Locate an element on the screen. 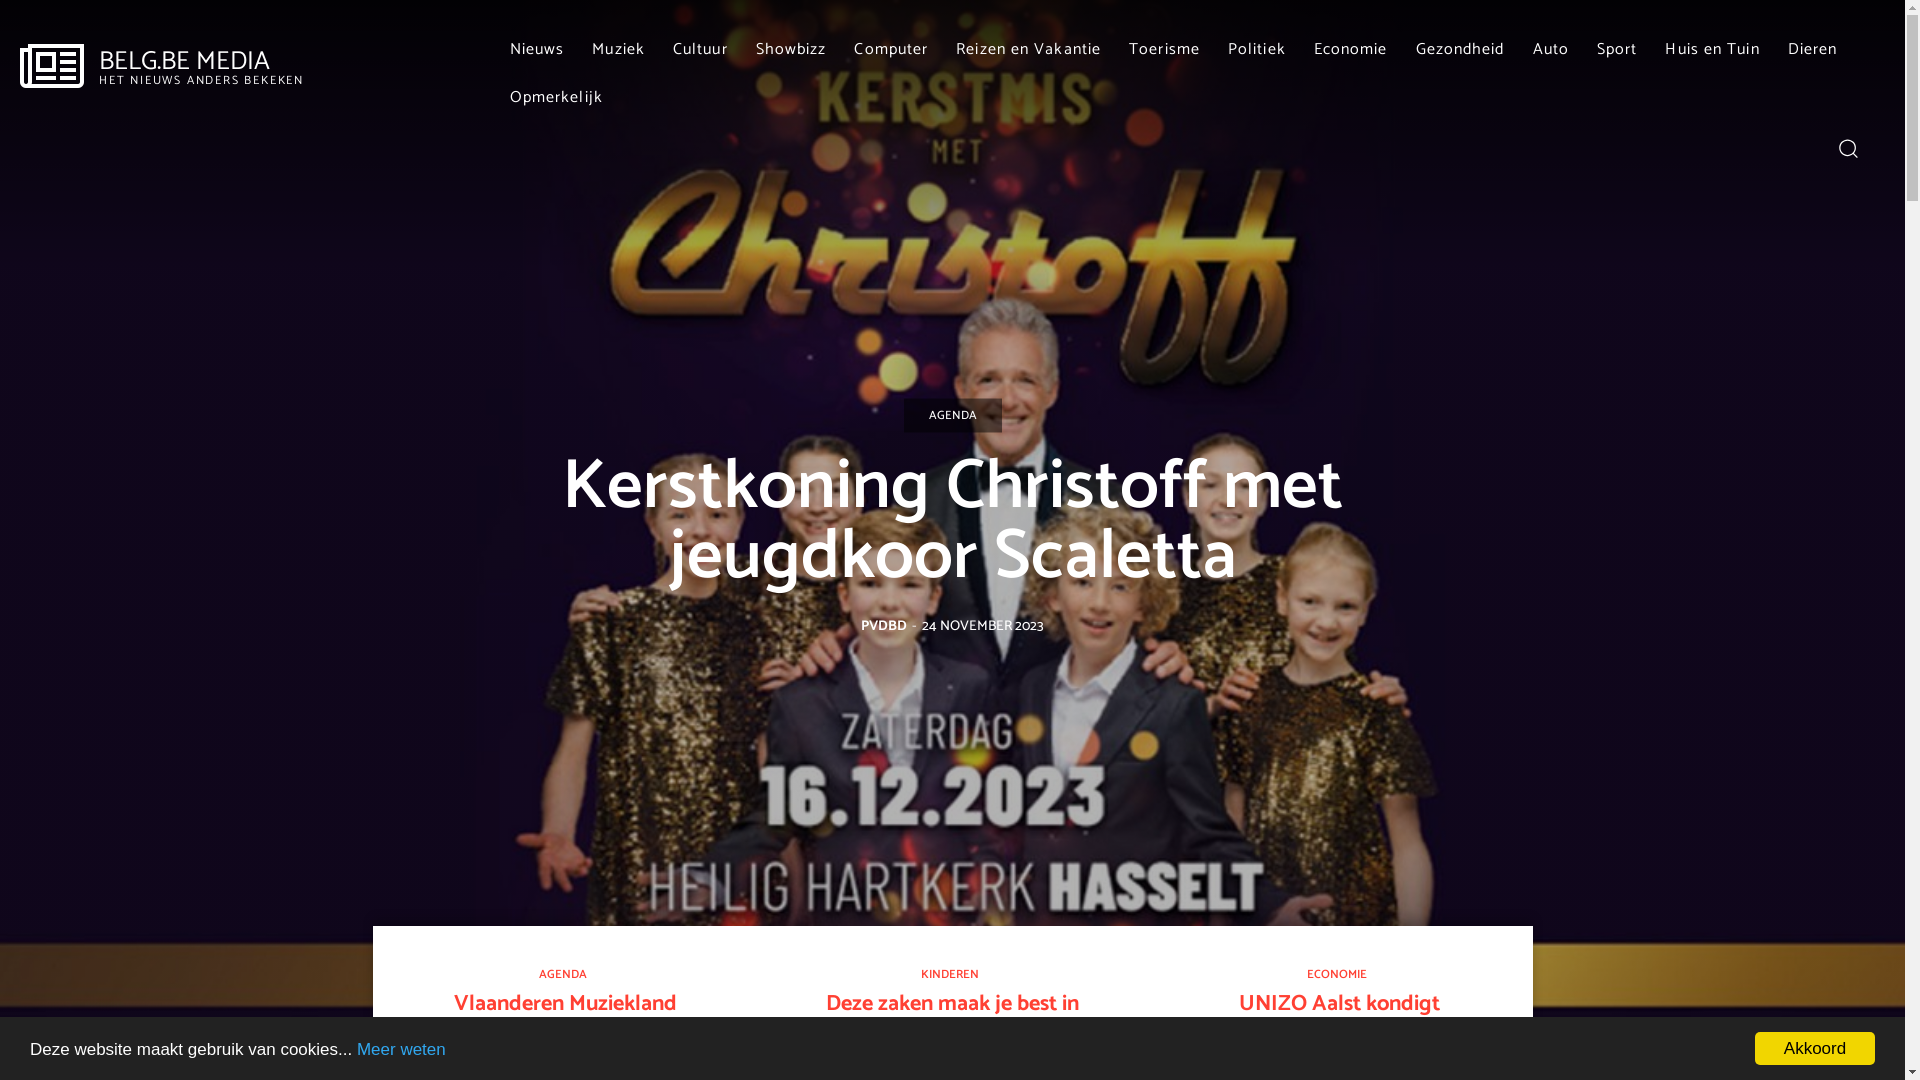 The width and height of the screenshot is (1920, 1080). Toerisme is located at coordinates (1164, 50).